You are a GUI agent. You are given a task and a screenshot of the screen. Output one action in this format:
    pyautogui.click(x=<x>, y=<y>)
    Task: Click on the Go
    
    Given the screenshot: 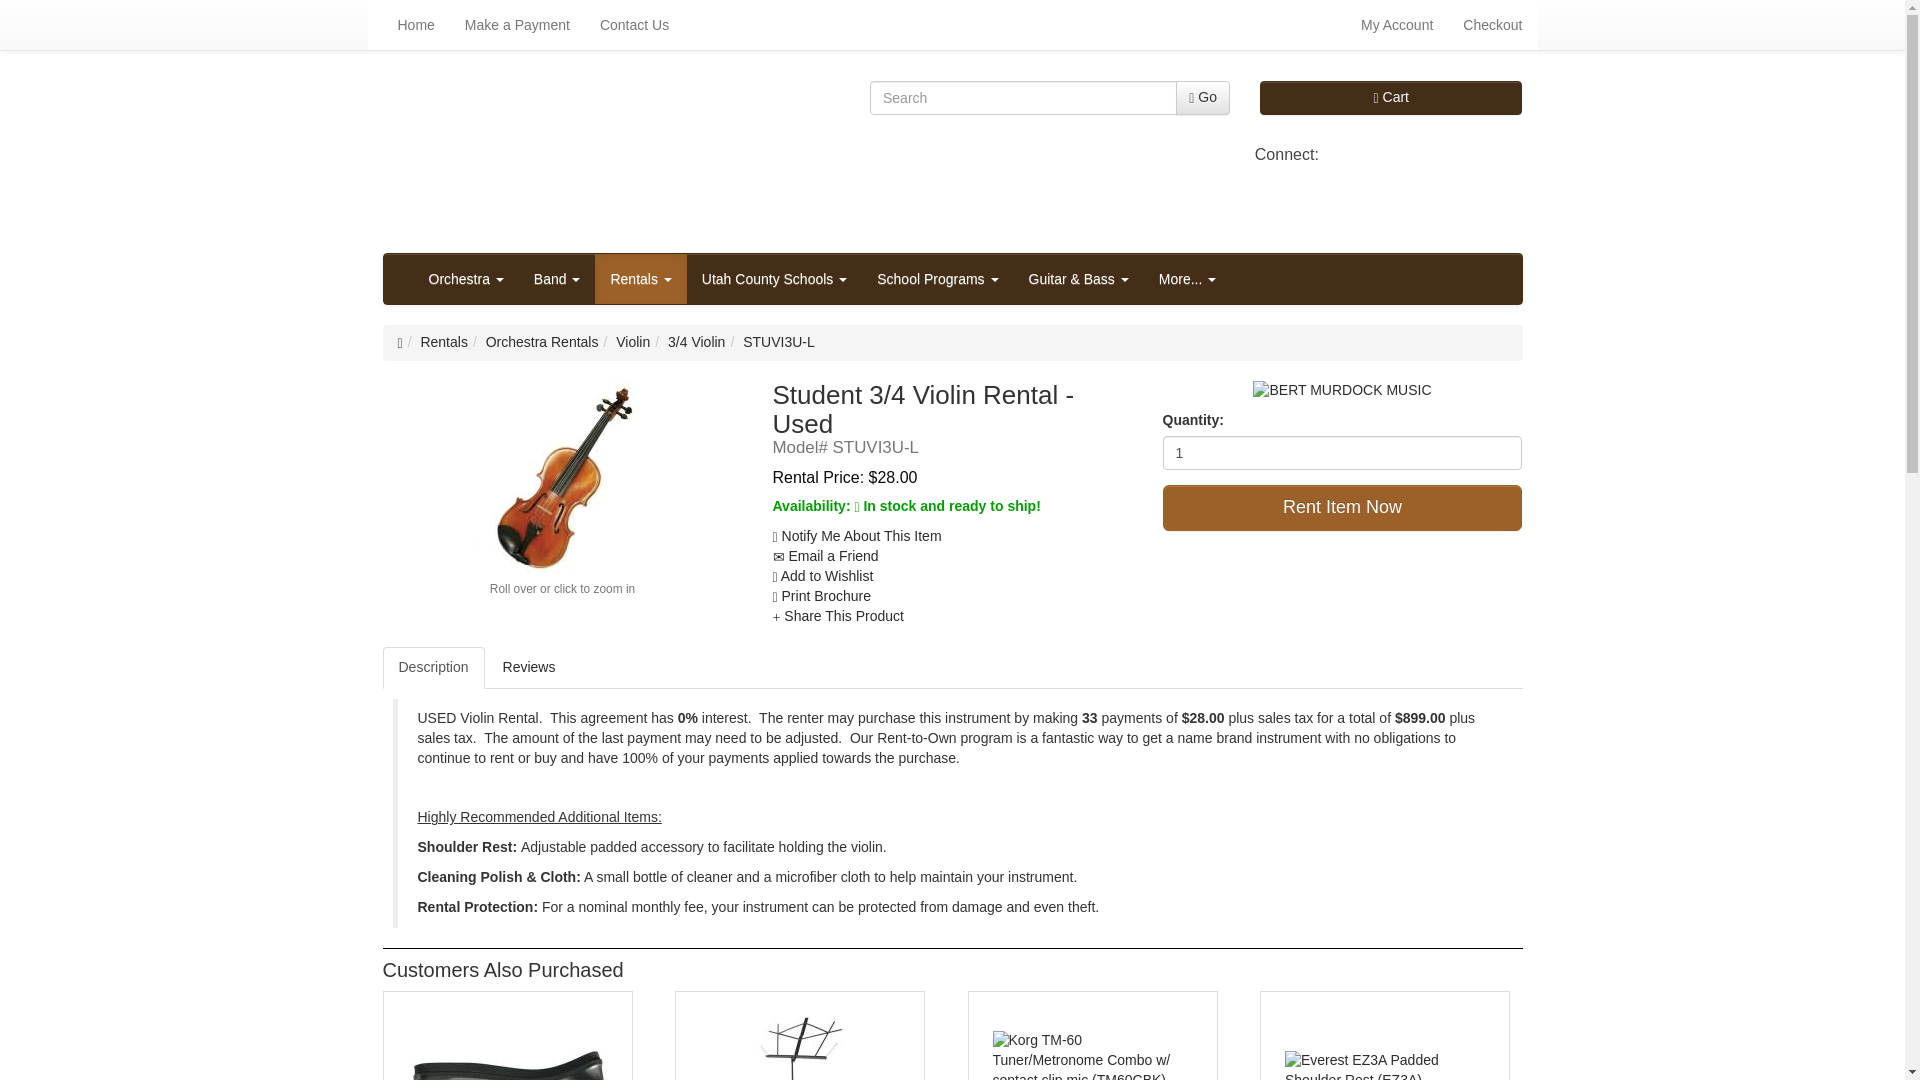 What is the action you would take?
    pyautogui.click(x=1202, y=98)
    